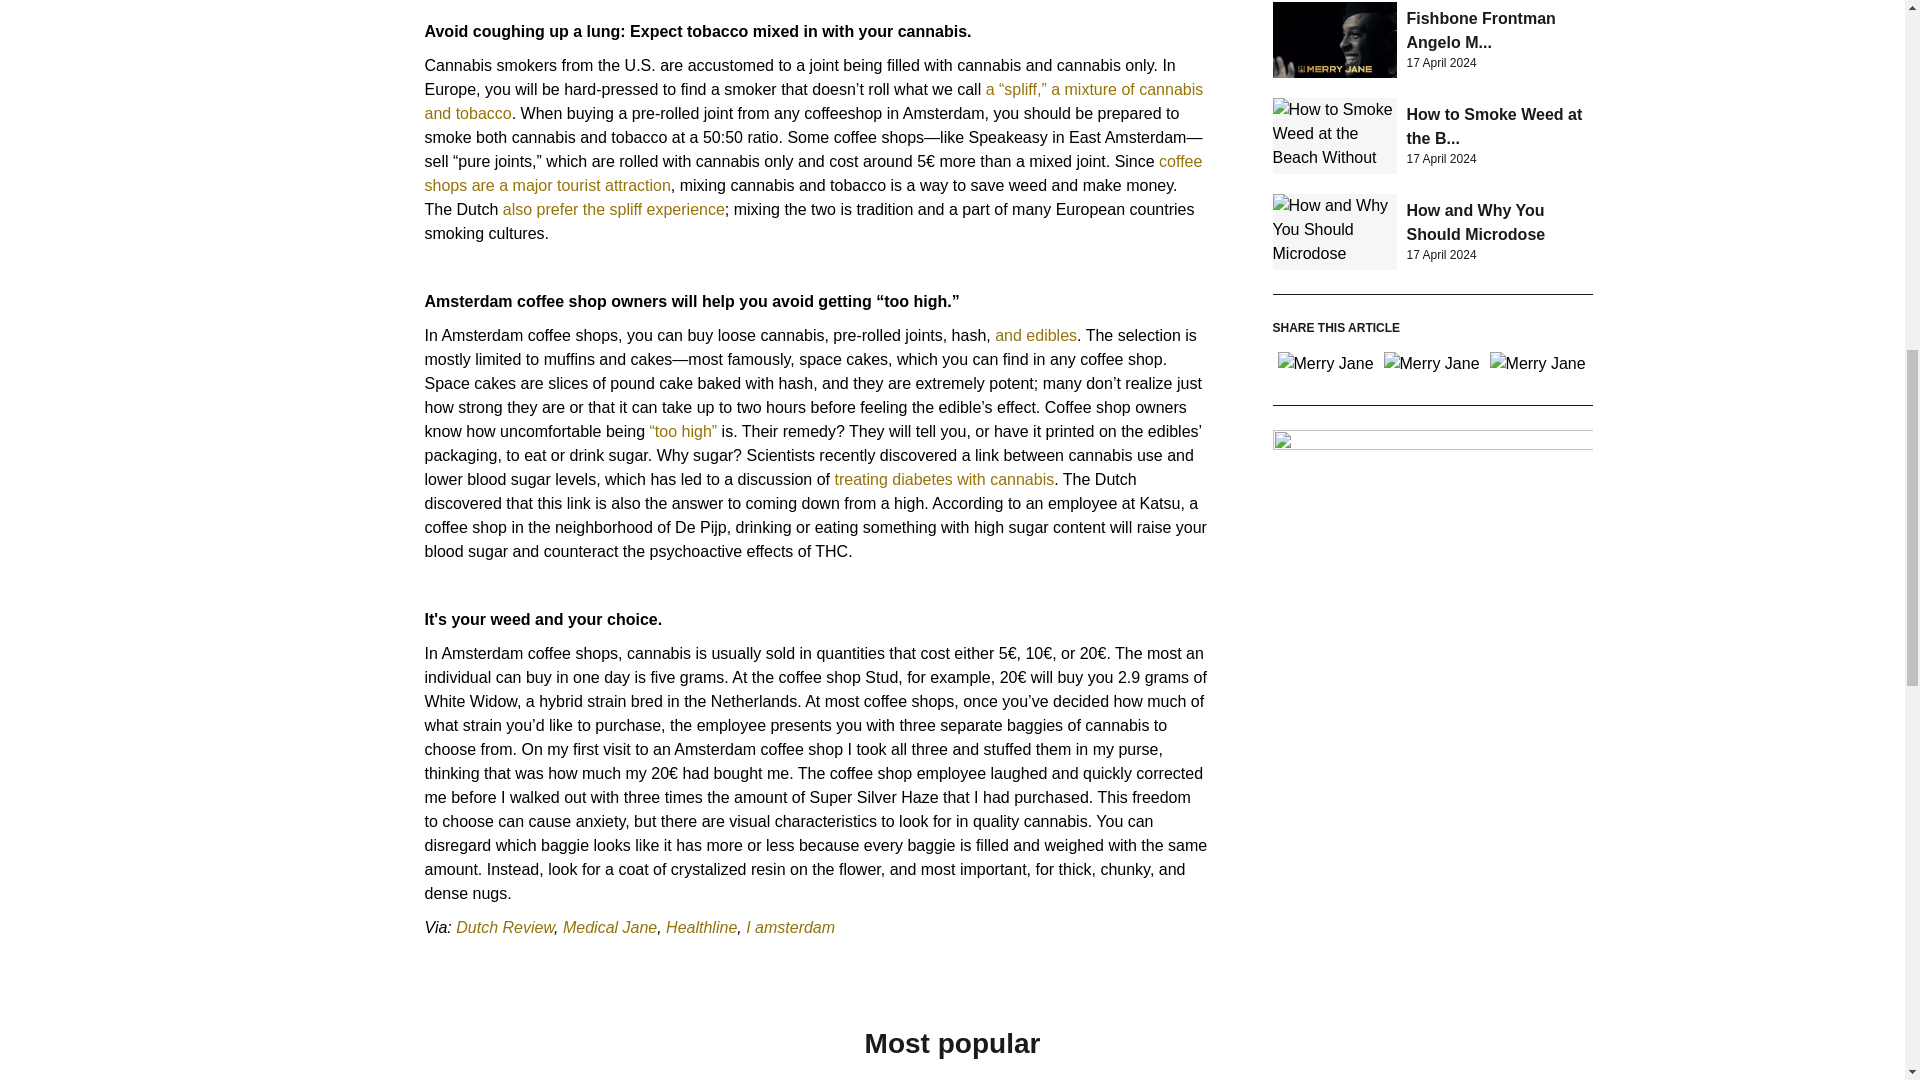 The width and height of the screenshot is (1920, 1080). What do you see at coordinates (607, 928) in the screenshot?
I see `Medical Jane` at bounding box center [607, 928].